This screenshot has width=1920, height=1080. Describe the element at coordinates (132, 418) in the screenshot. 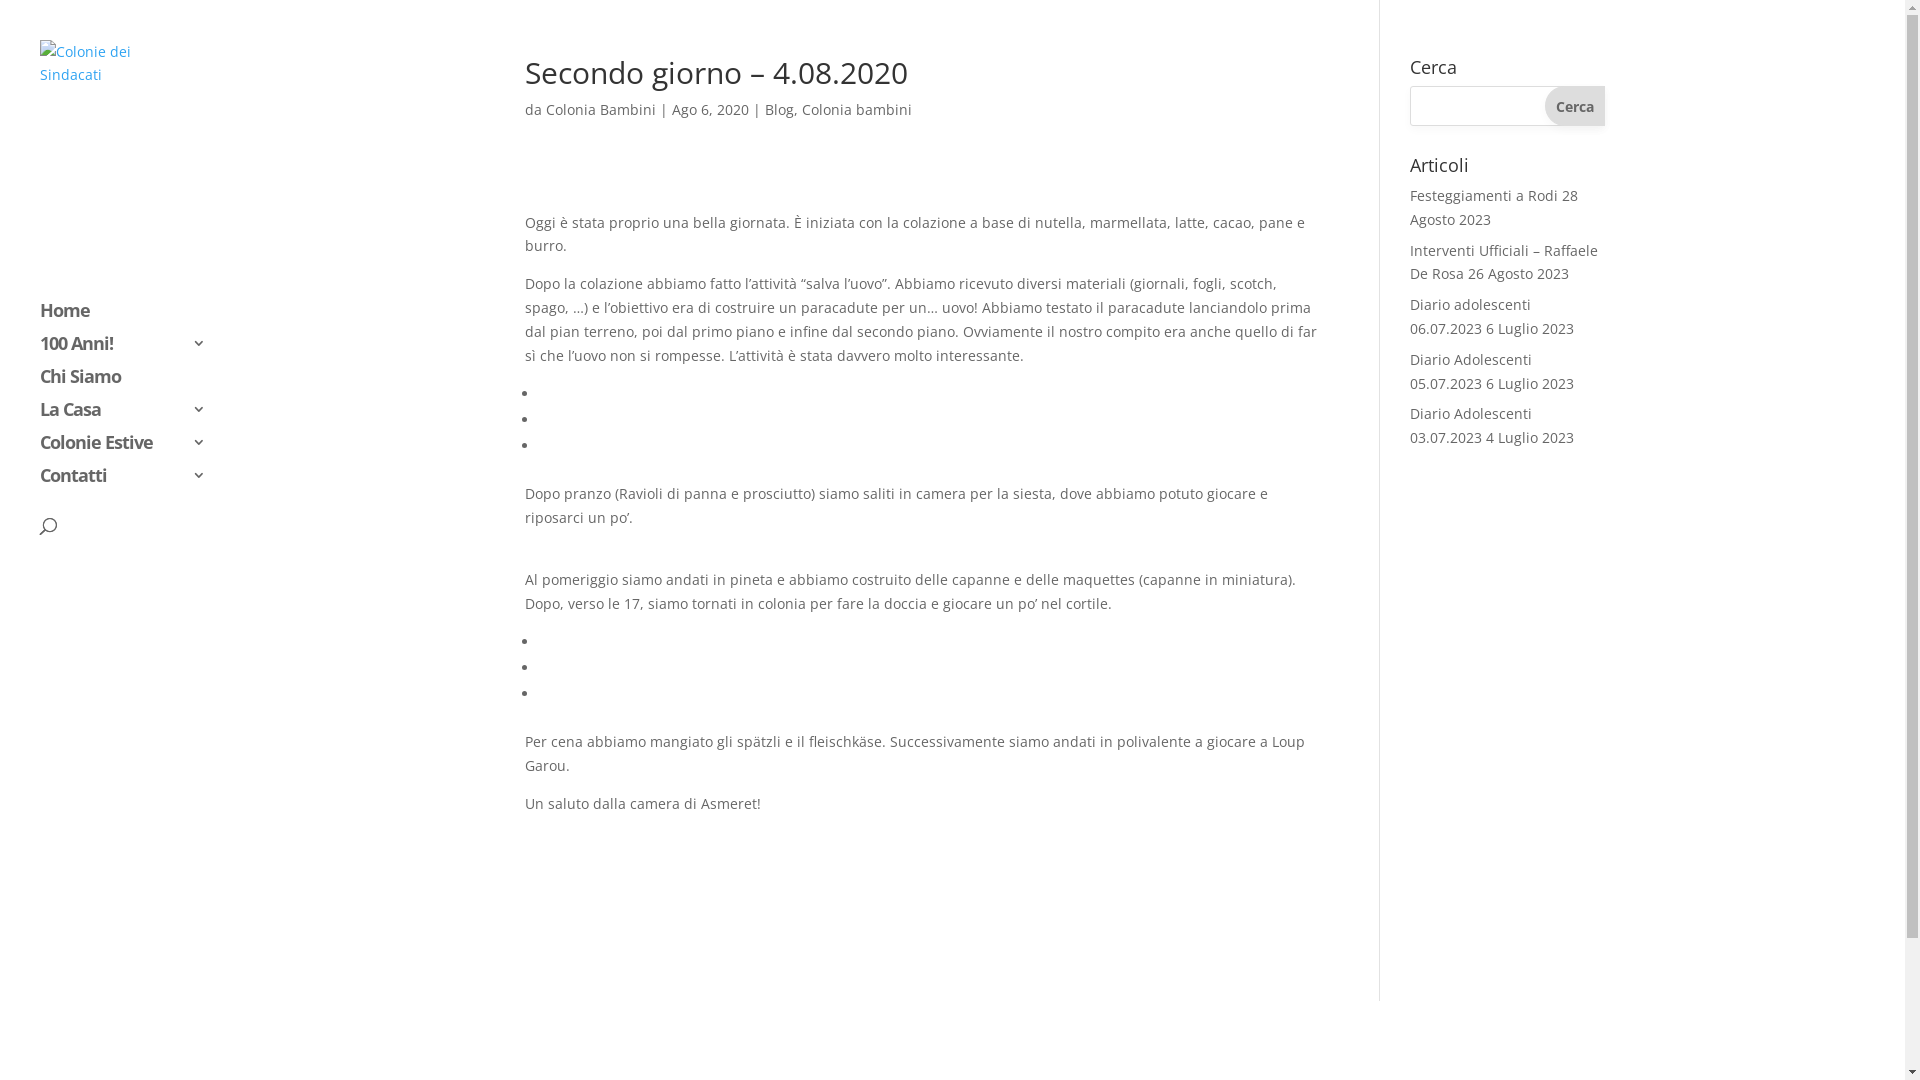

I see `La Casa` at that location.